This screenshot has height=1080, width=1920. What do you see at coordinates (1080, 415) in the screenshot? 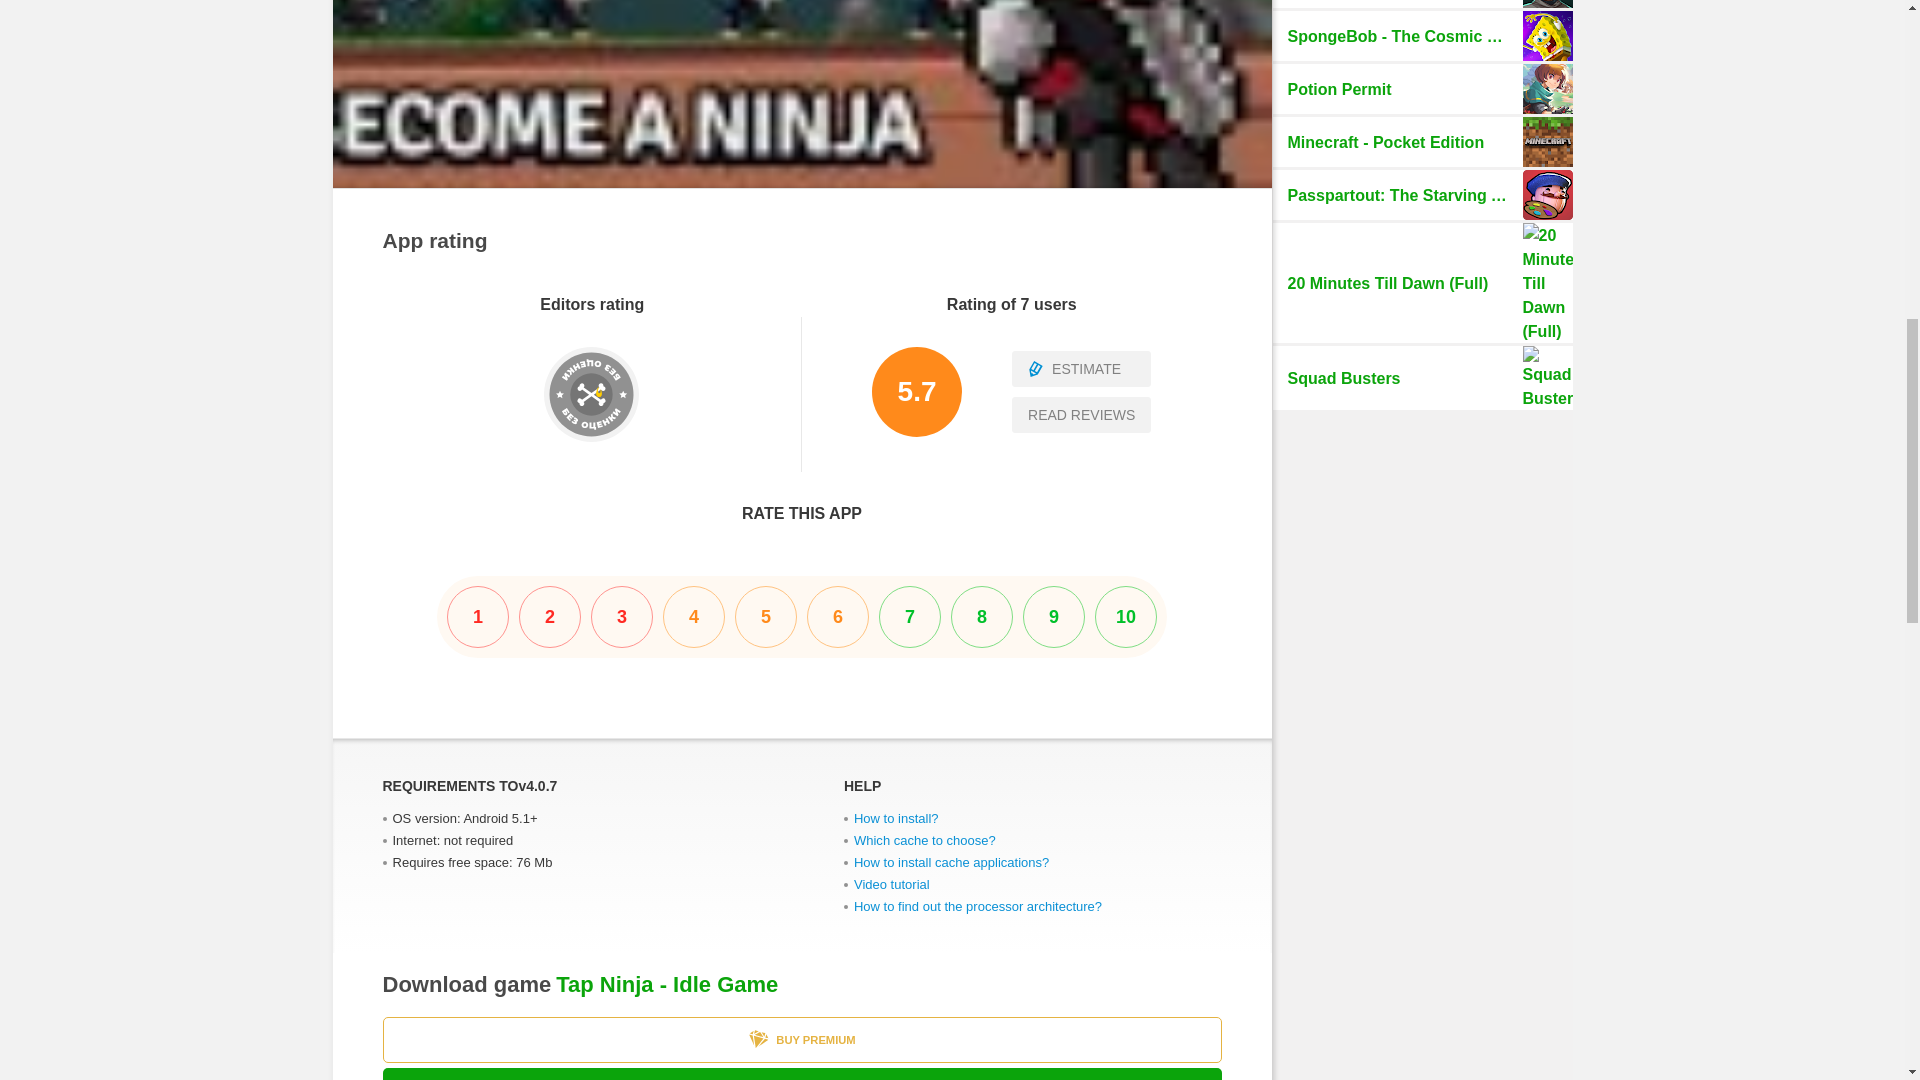
I see `READ REVIEWS` at bounding box center [1080, 415].